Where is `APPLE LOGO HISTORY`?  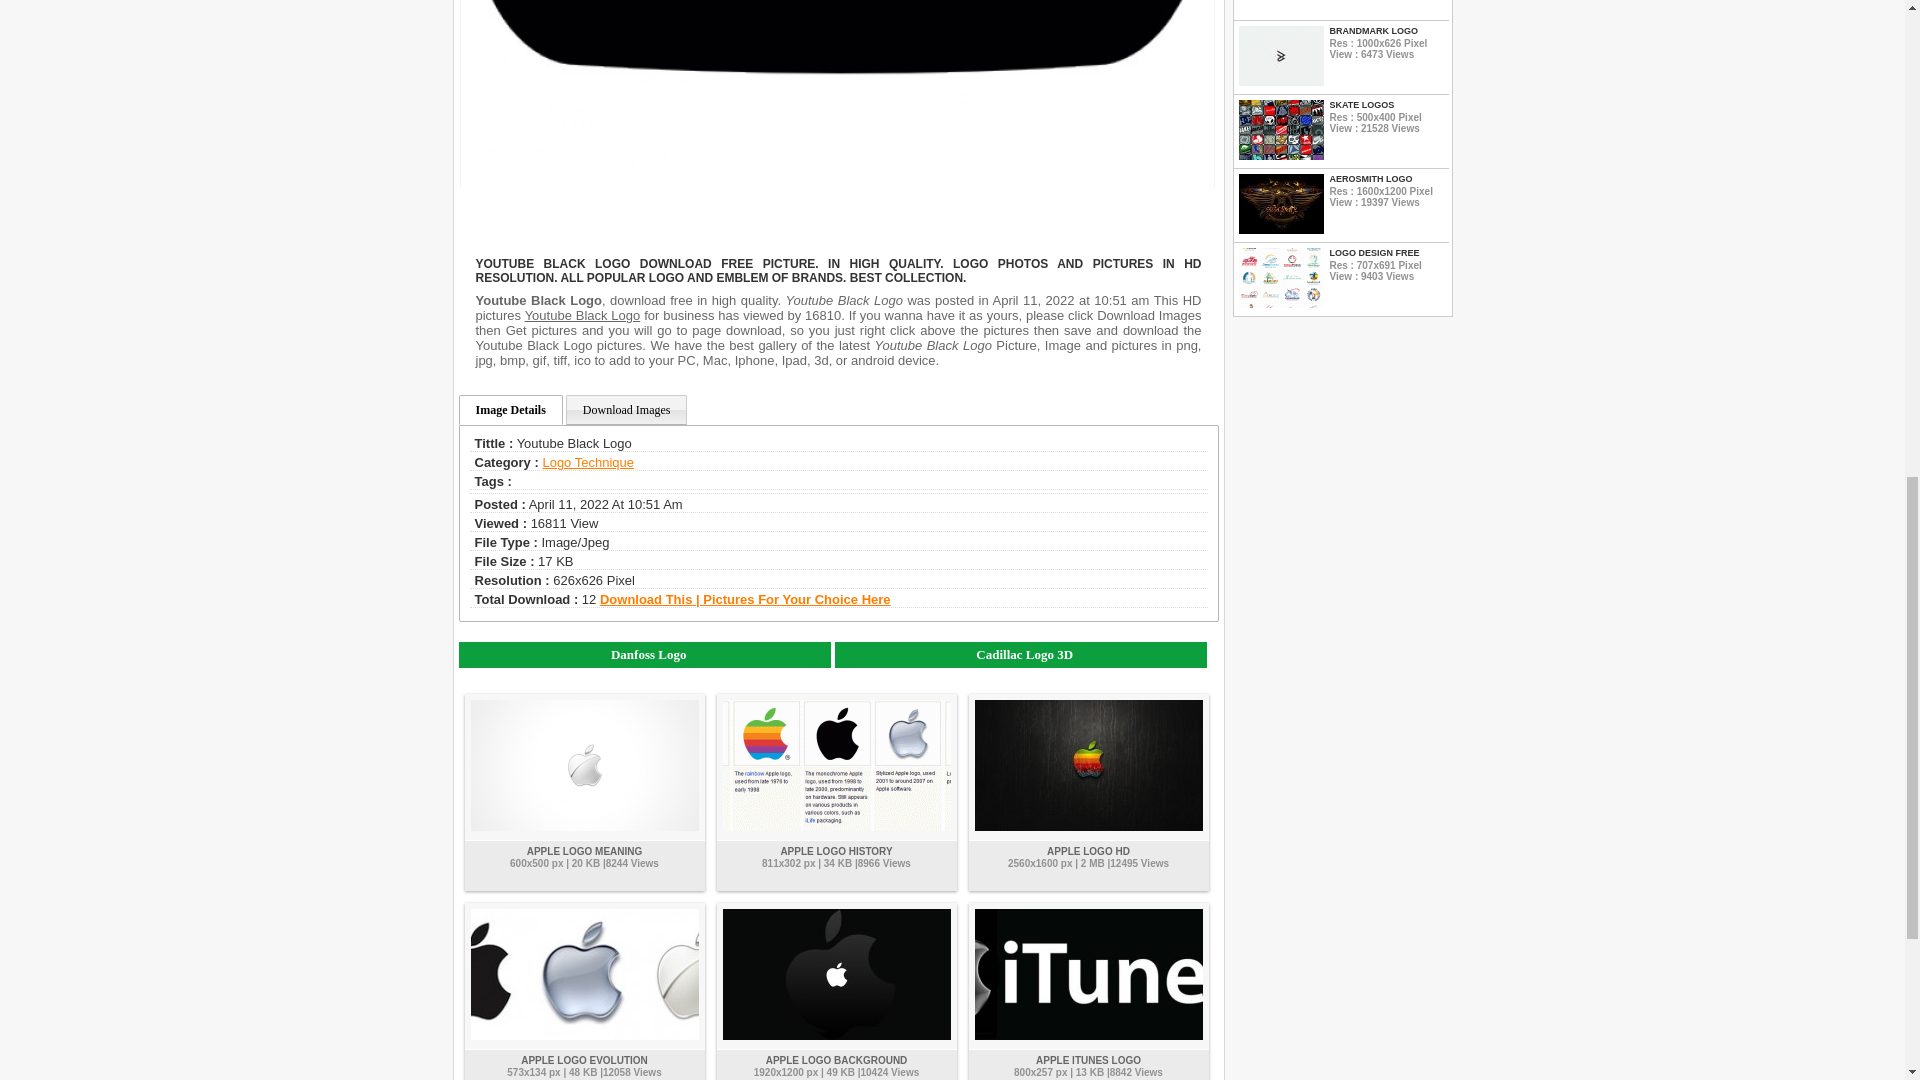
APPLE LOGO HISTORY is located at coordinates (836, 851).